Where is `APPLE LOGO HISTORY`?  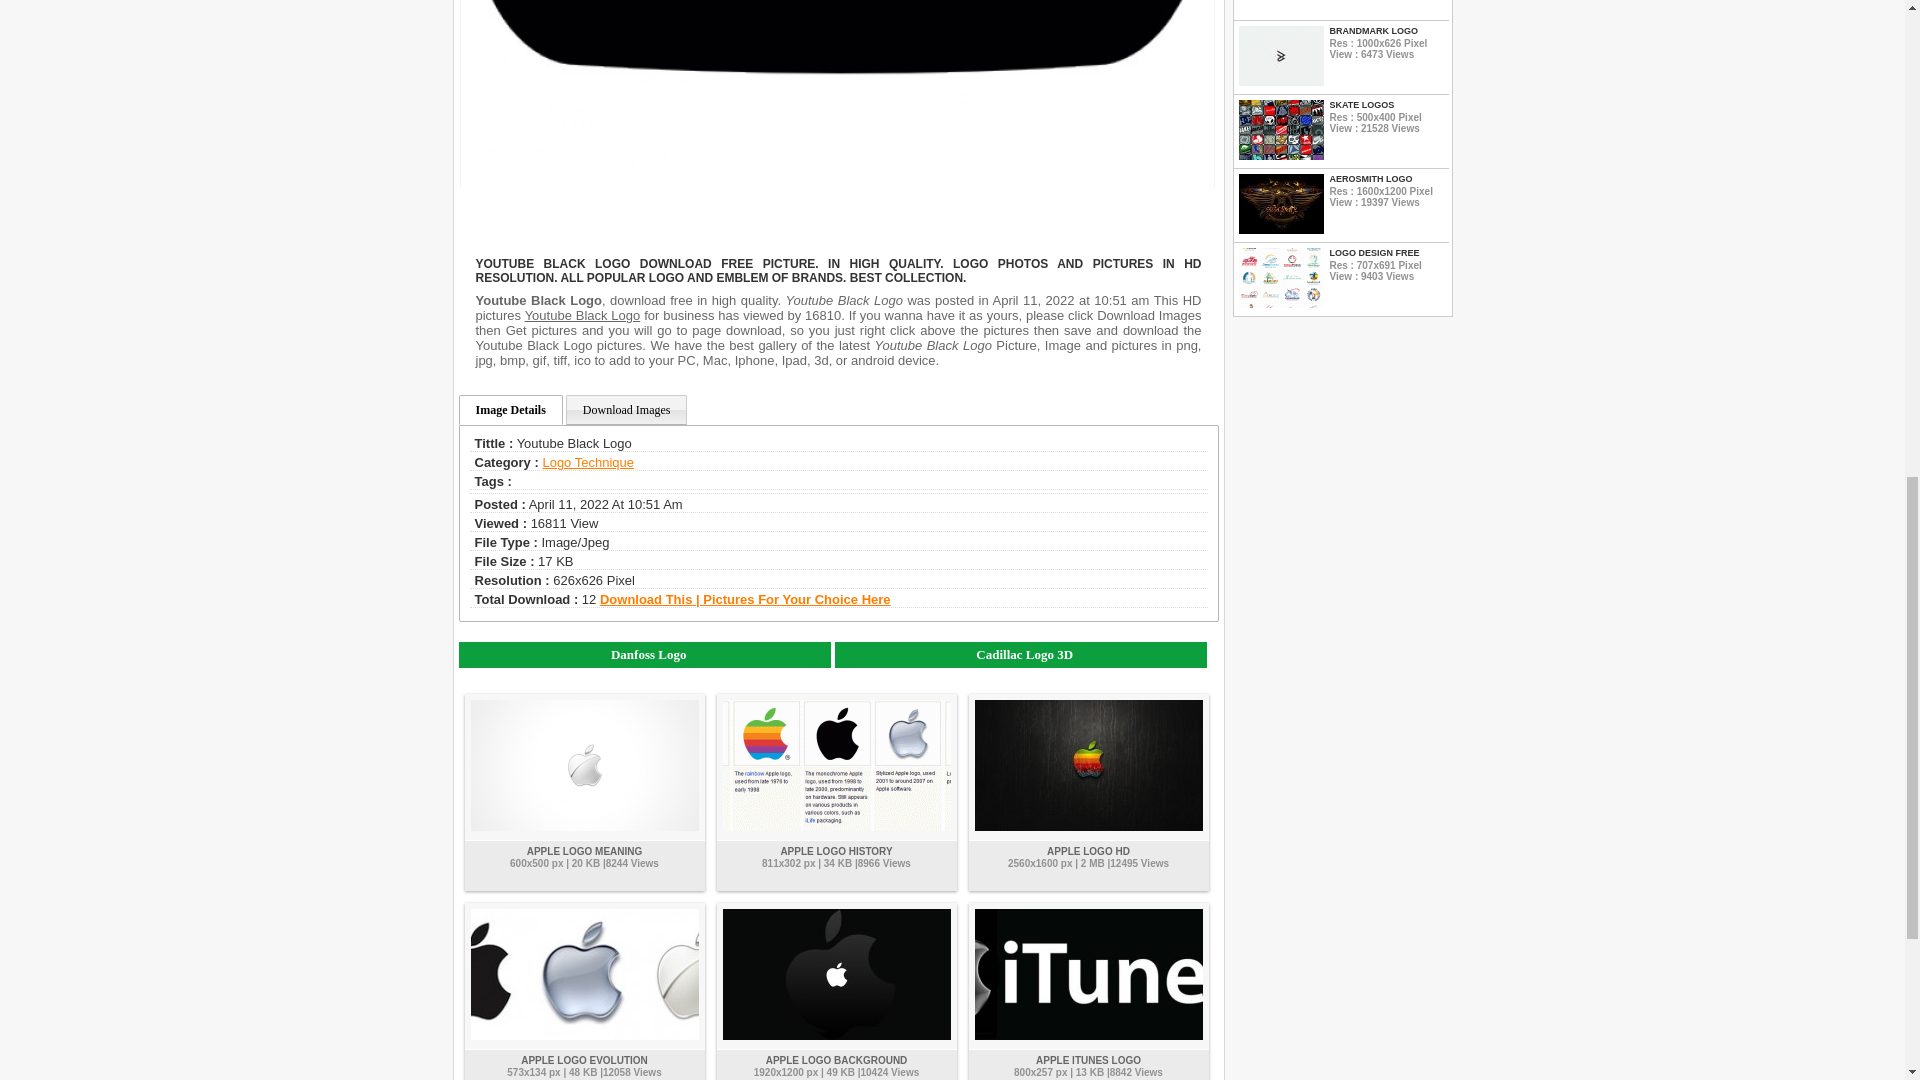
APPLE LOGO HISTORY is located at coordinates (836, 851).